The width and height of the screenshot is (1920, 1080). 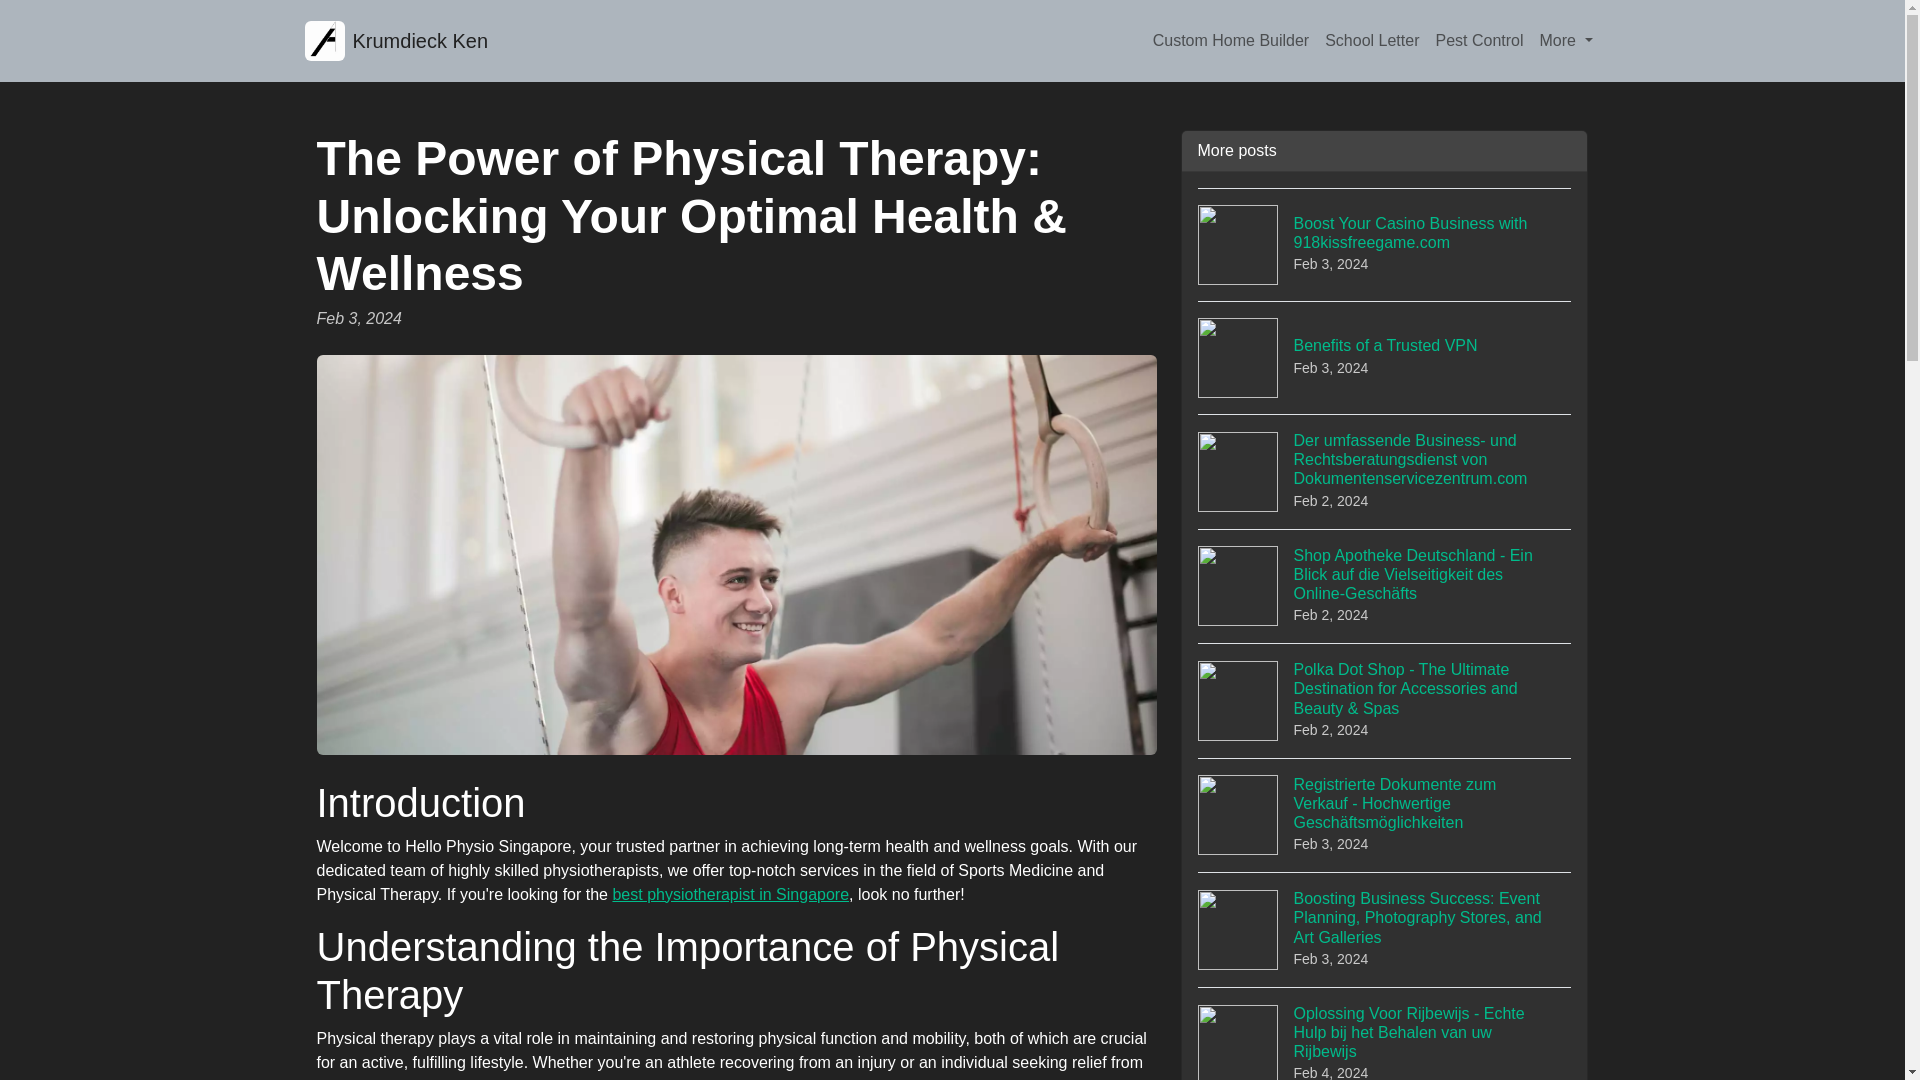 I want to click on More, so click(x=1478, y=40).